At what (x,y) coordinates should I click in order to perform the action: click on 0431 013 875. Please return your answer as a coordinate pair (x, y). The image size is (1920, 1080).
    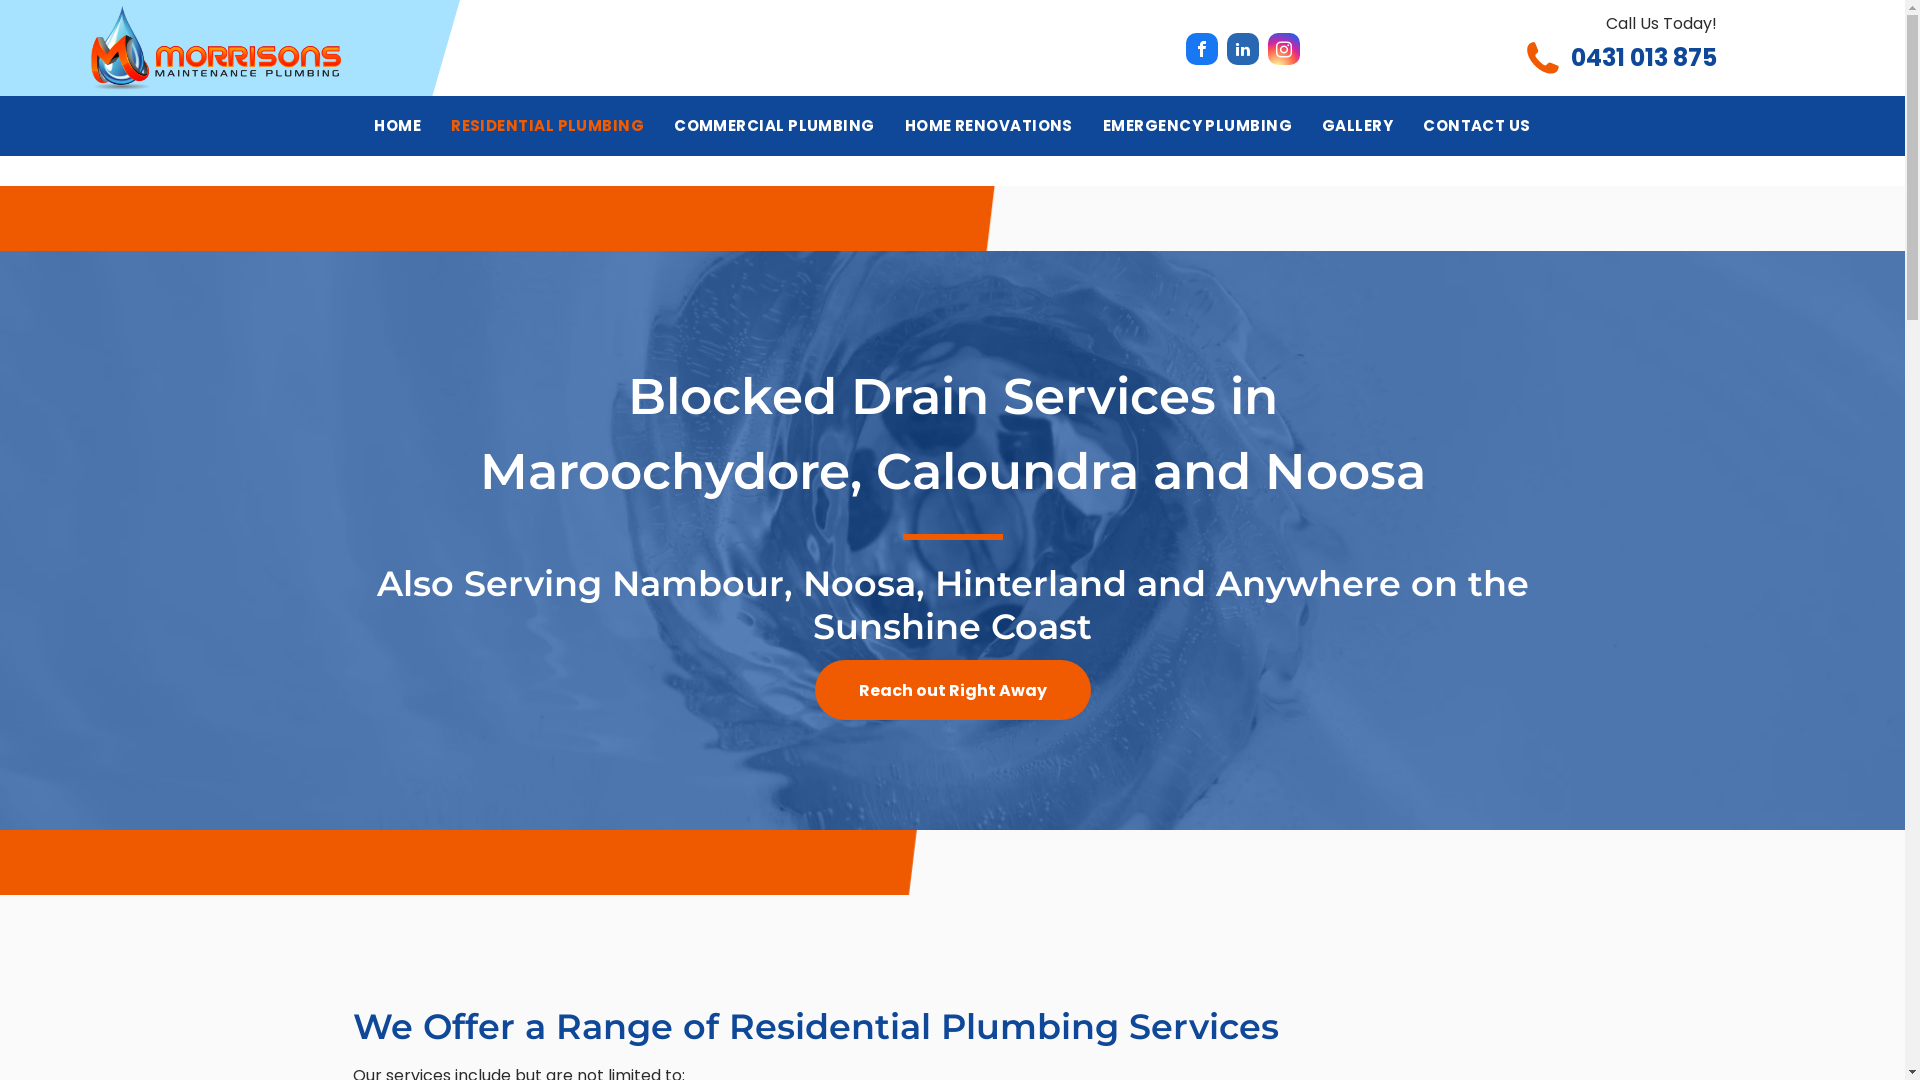
    Looking at the image, I should click on (1644, 58).